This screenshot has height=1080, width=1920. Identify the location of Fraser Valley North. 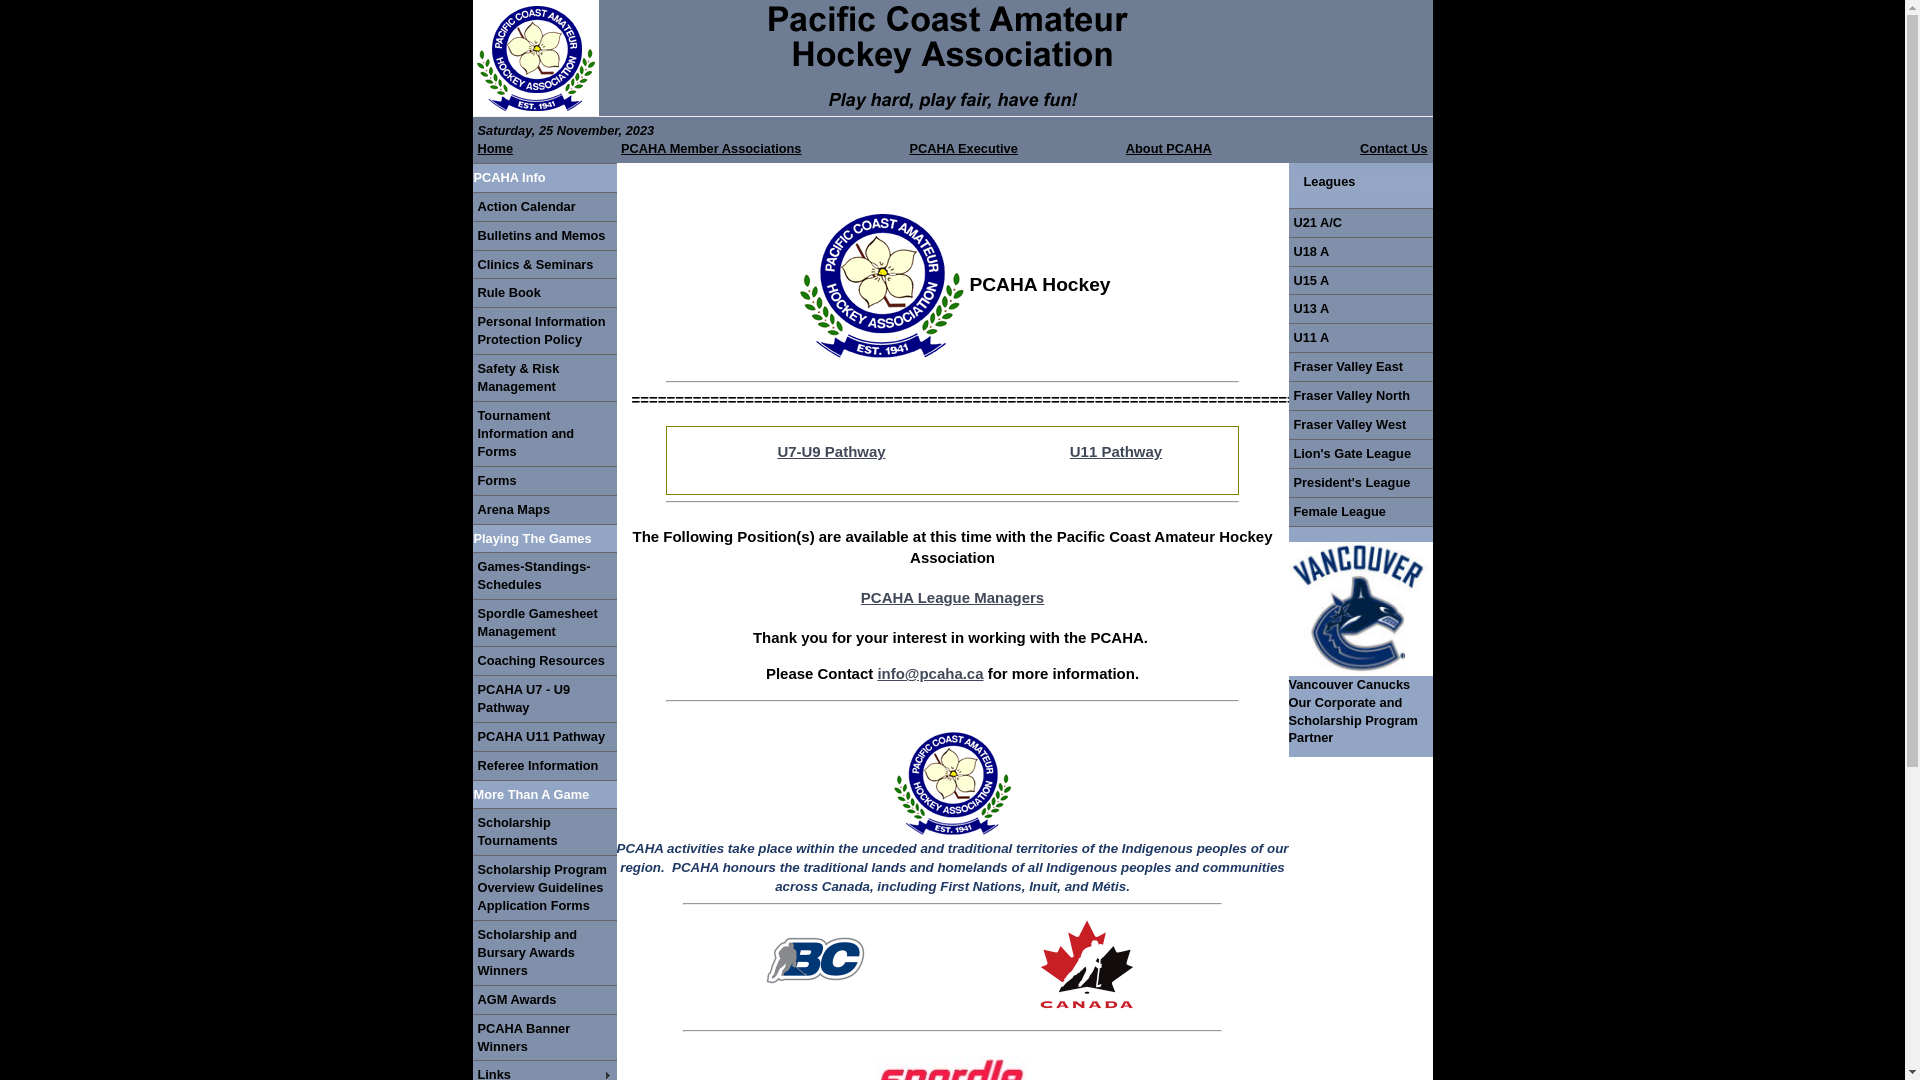
(1360, 396).